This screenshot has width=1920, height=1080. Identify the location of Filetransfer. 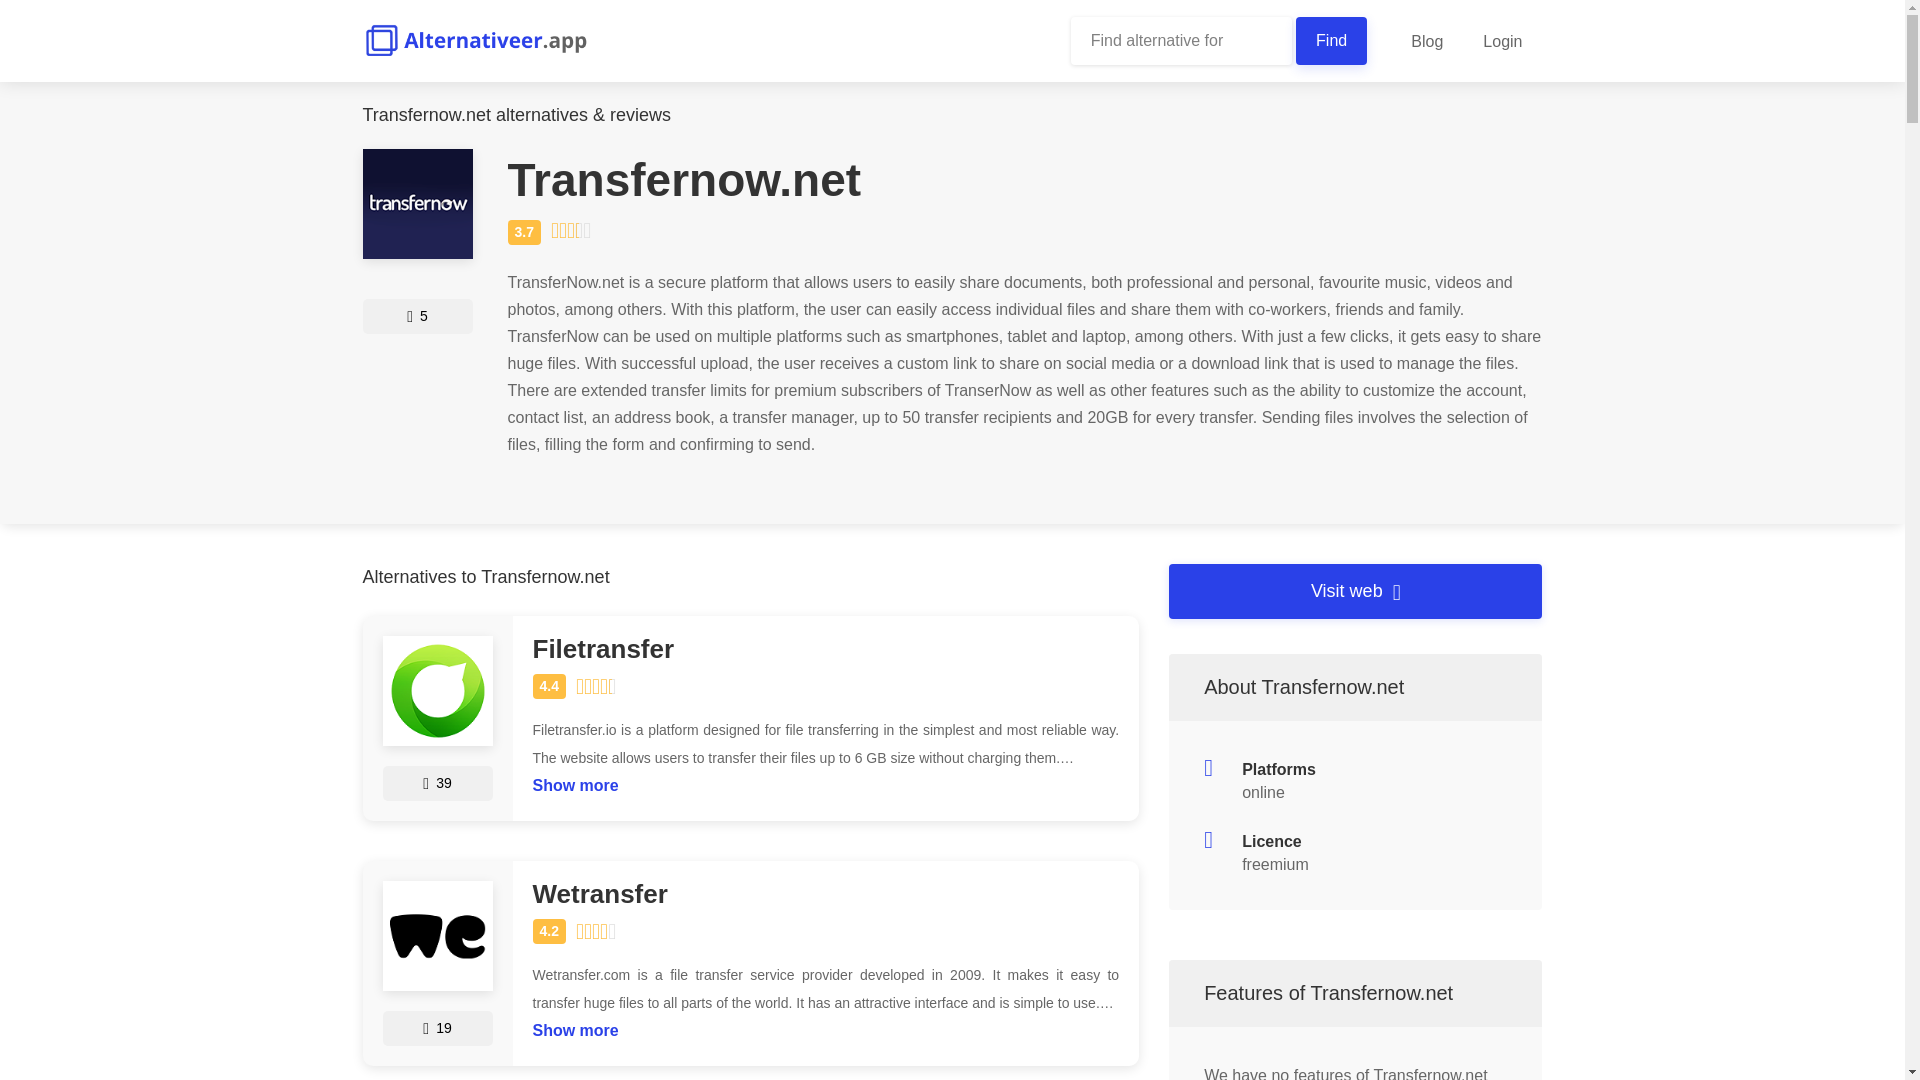
(825, 650).